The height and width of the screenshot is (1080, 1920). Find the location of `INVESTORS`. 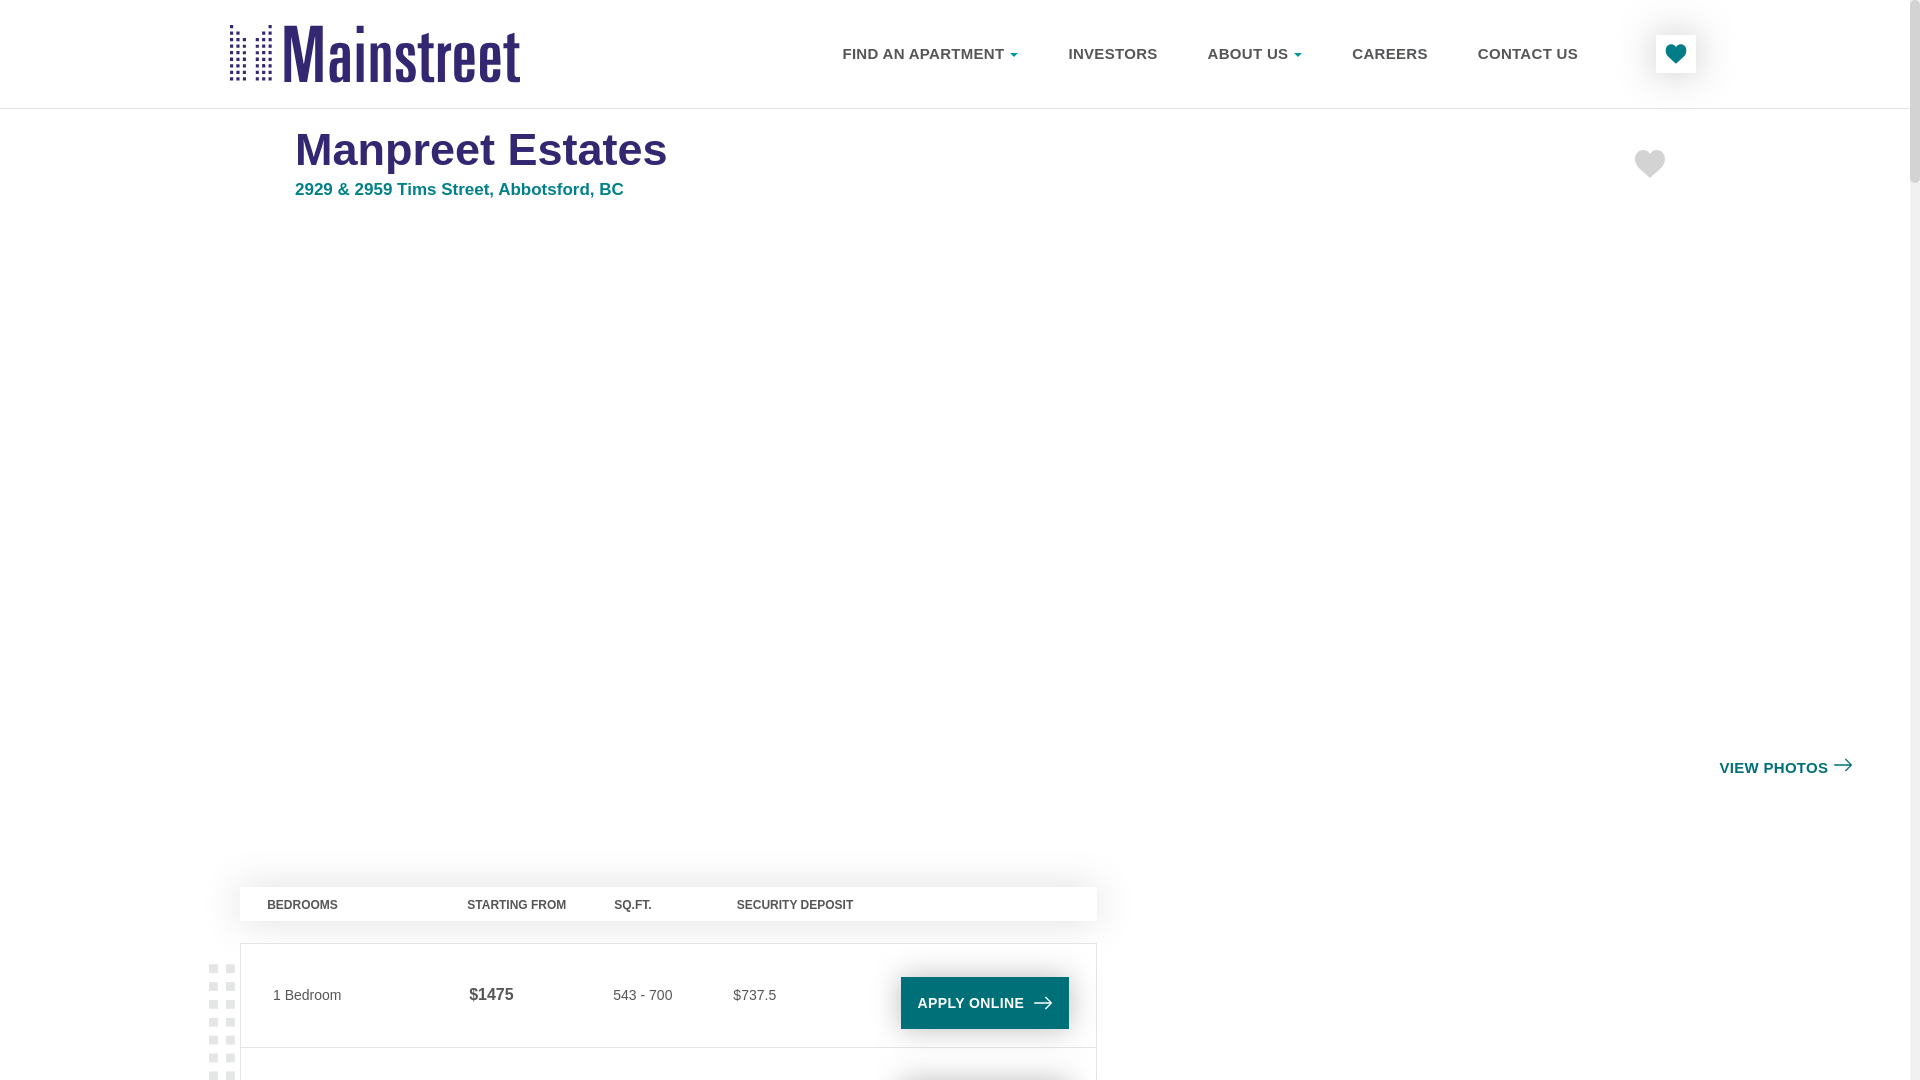

INVESTORS is located at coordinates (1112, 53).